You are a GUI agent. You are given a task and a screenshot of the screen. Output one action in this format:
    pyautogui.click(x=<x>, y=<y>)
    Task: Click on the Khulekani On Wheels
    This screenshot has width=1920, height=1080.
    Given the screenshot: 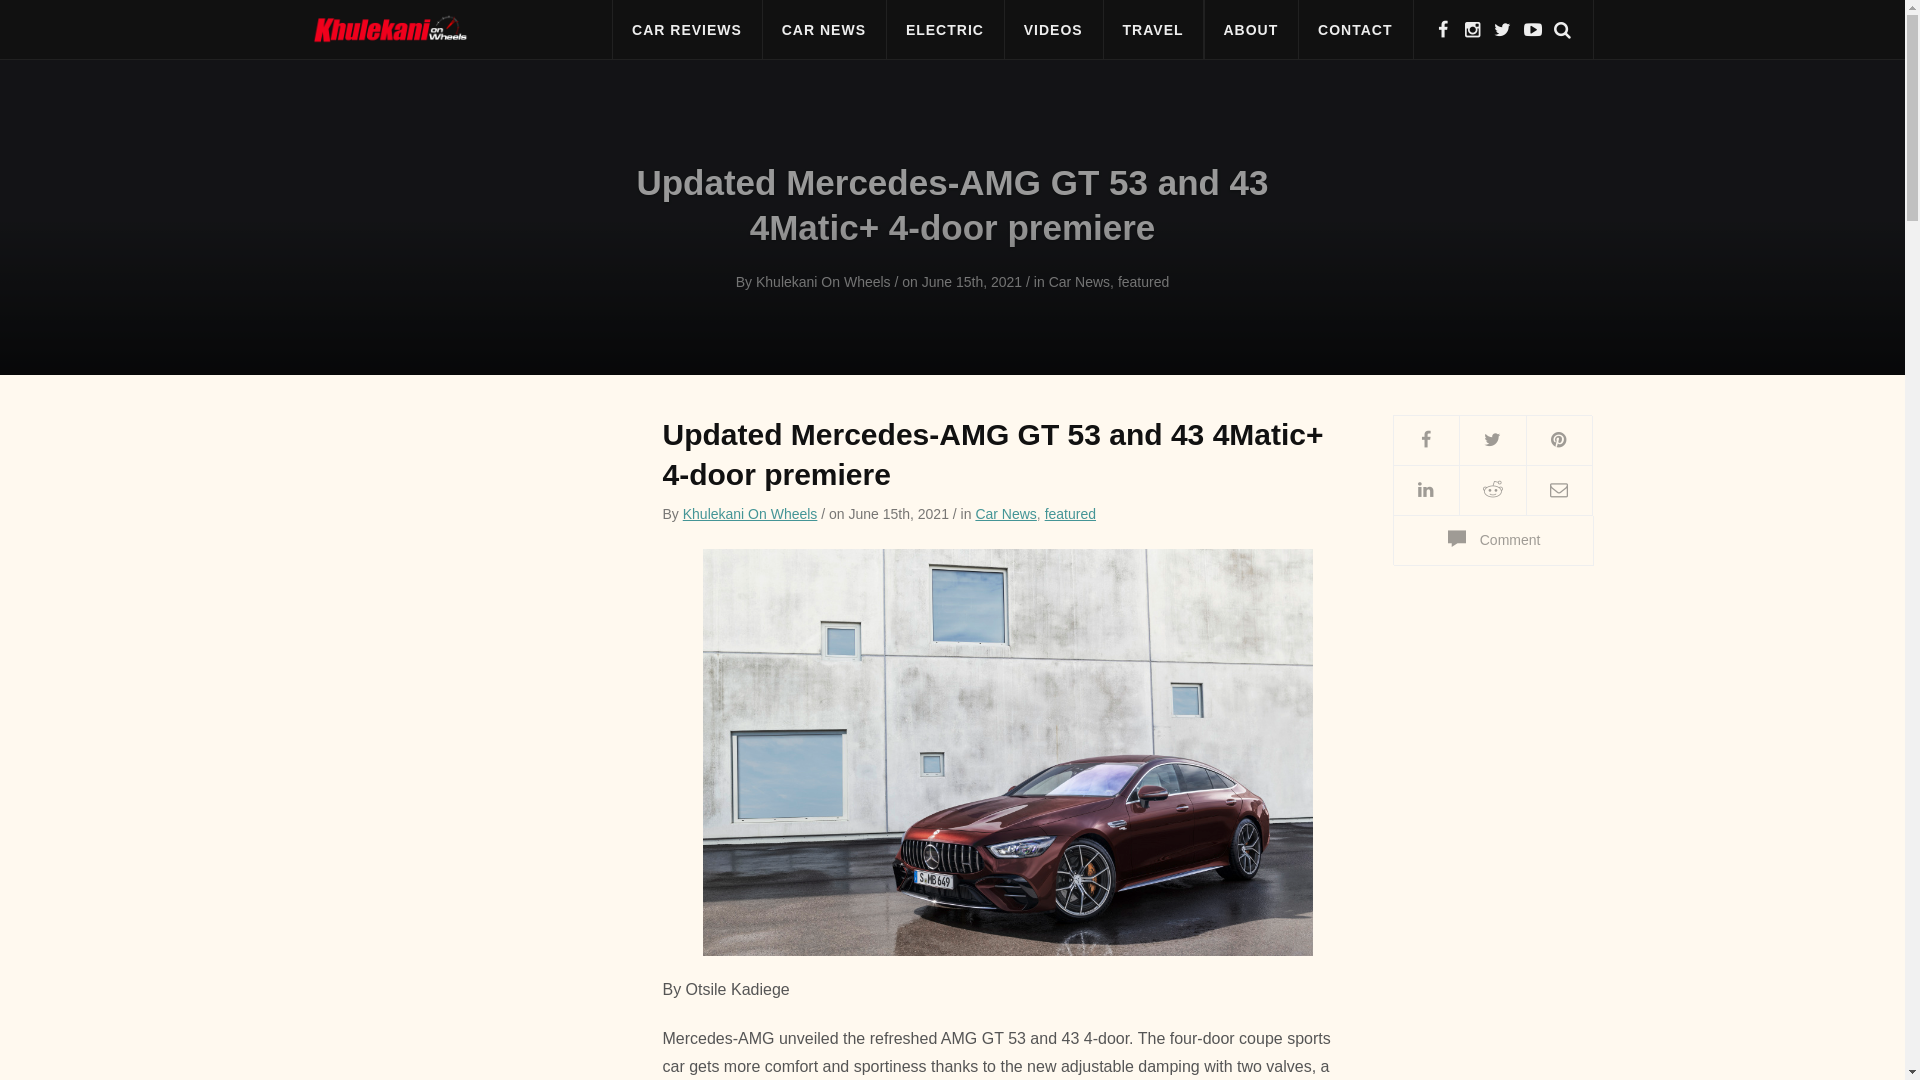 What is the action you would take?
    pyautogui.click(x=750, y=514)
    